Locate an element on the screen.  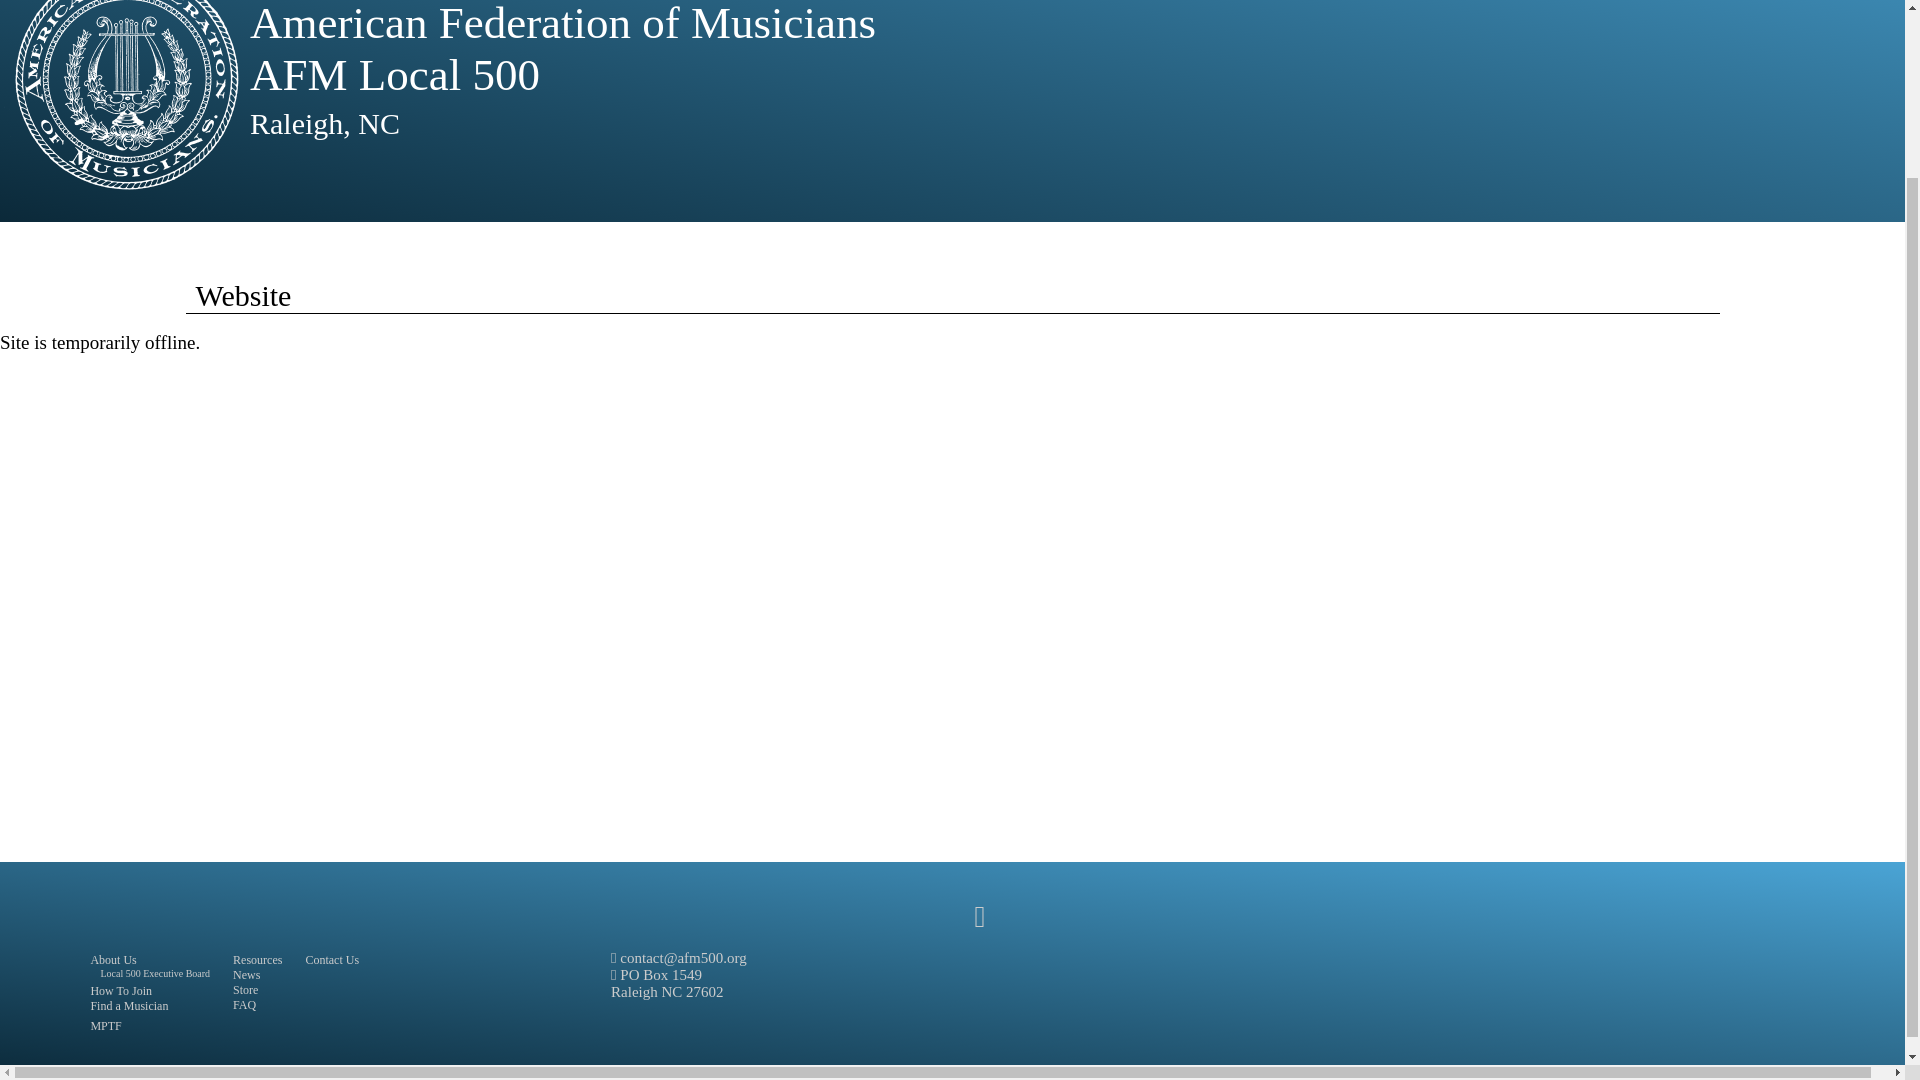
Contact Us is located at coordinates (332, 959).